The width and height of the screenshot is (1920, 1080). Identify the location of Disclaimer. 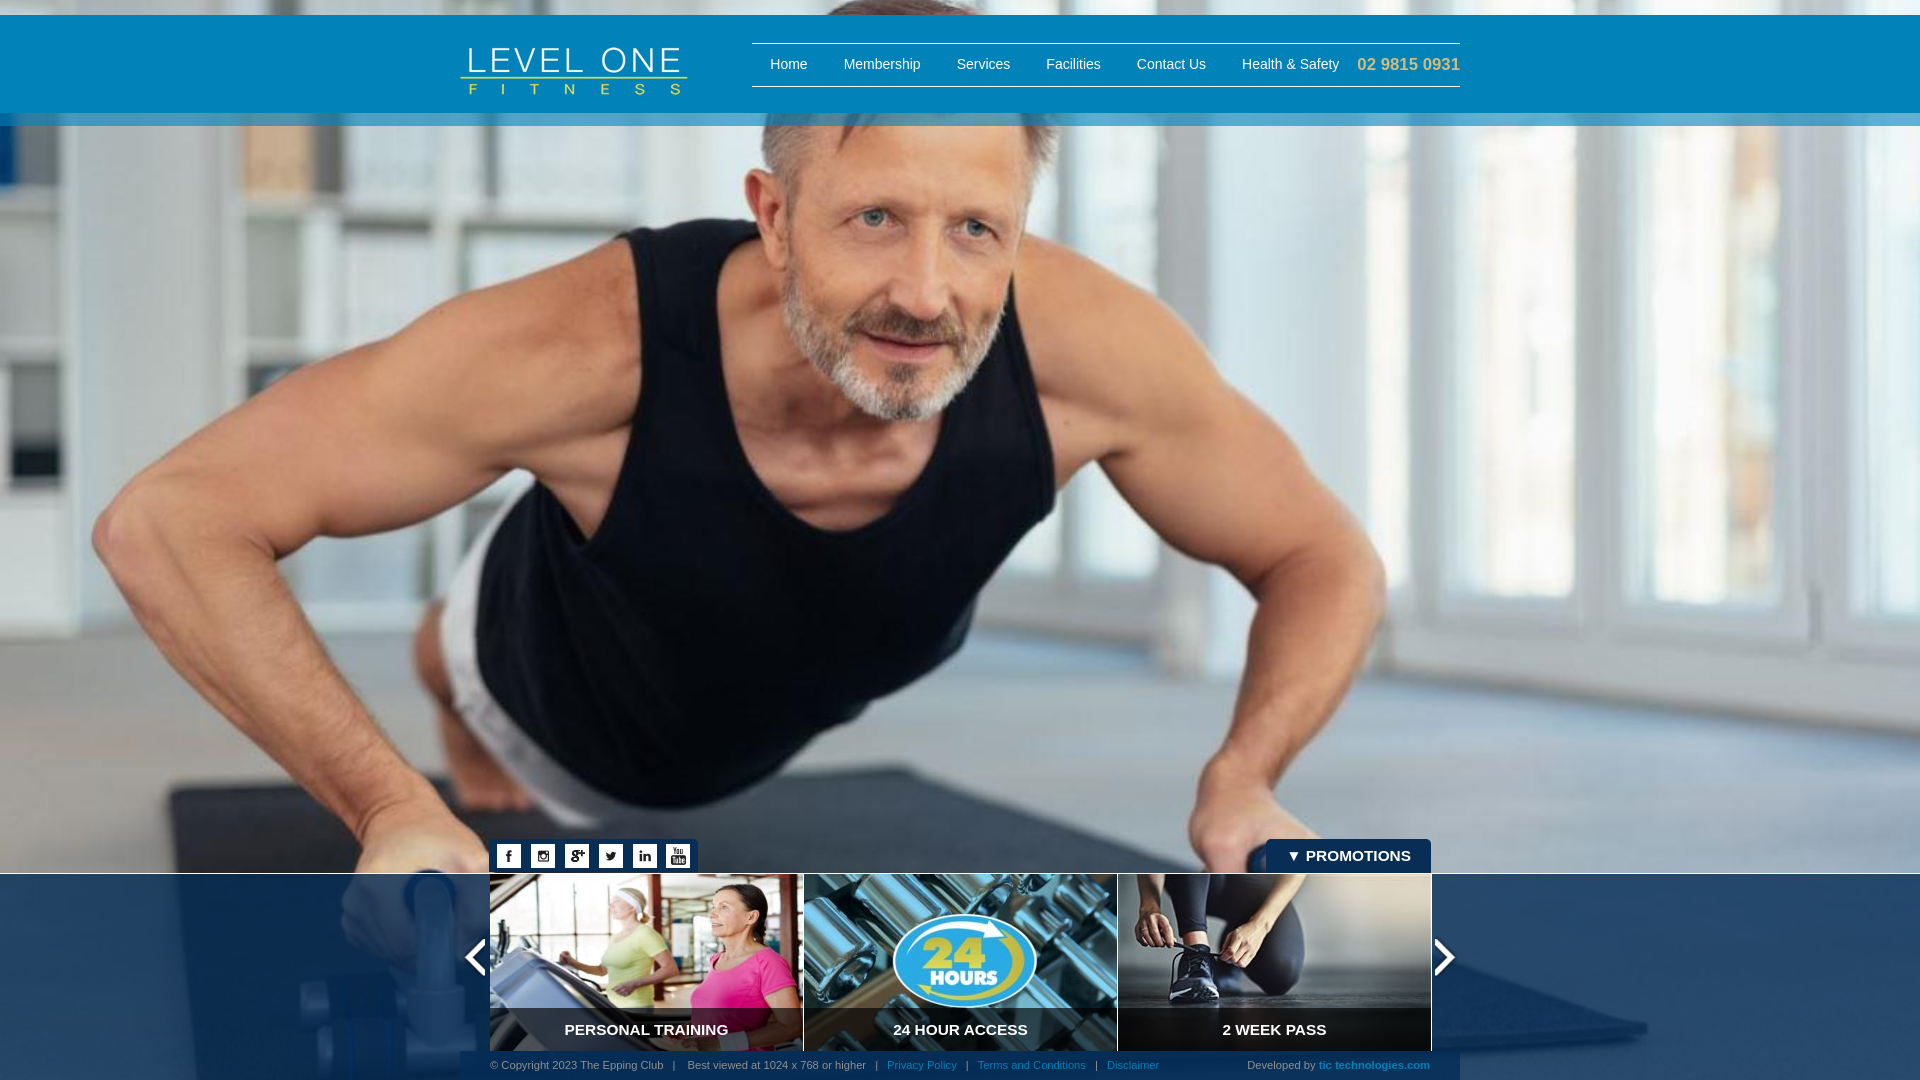
(1133, 1065).